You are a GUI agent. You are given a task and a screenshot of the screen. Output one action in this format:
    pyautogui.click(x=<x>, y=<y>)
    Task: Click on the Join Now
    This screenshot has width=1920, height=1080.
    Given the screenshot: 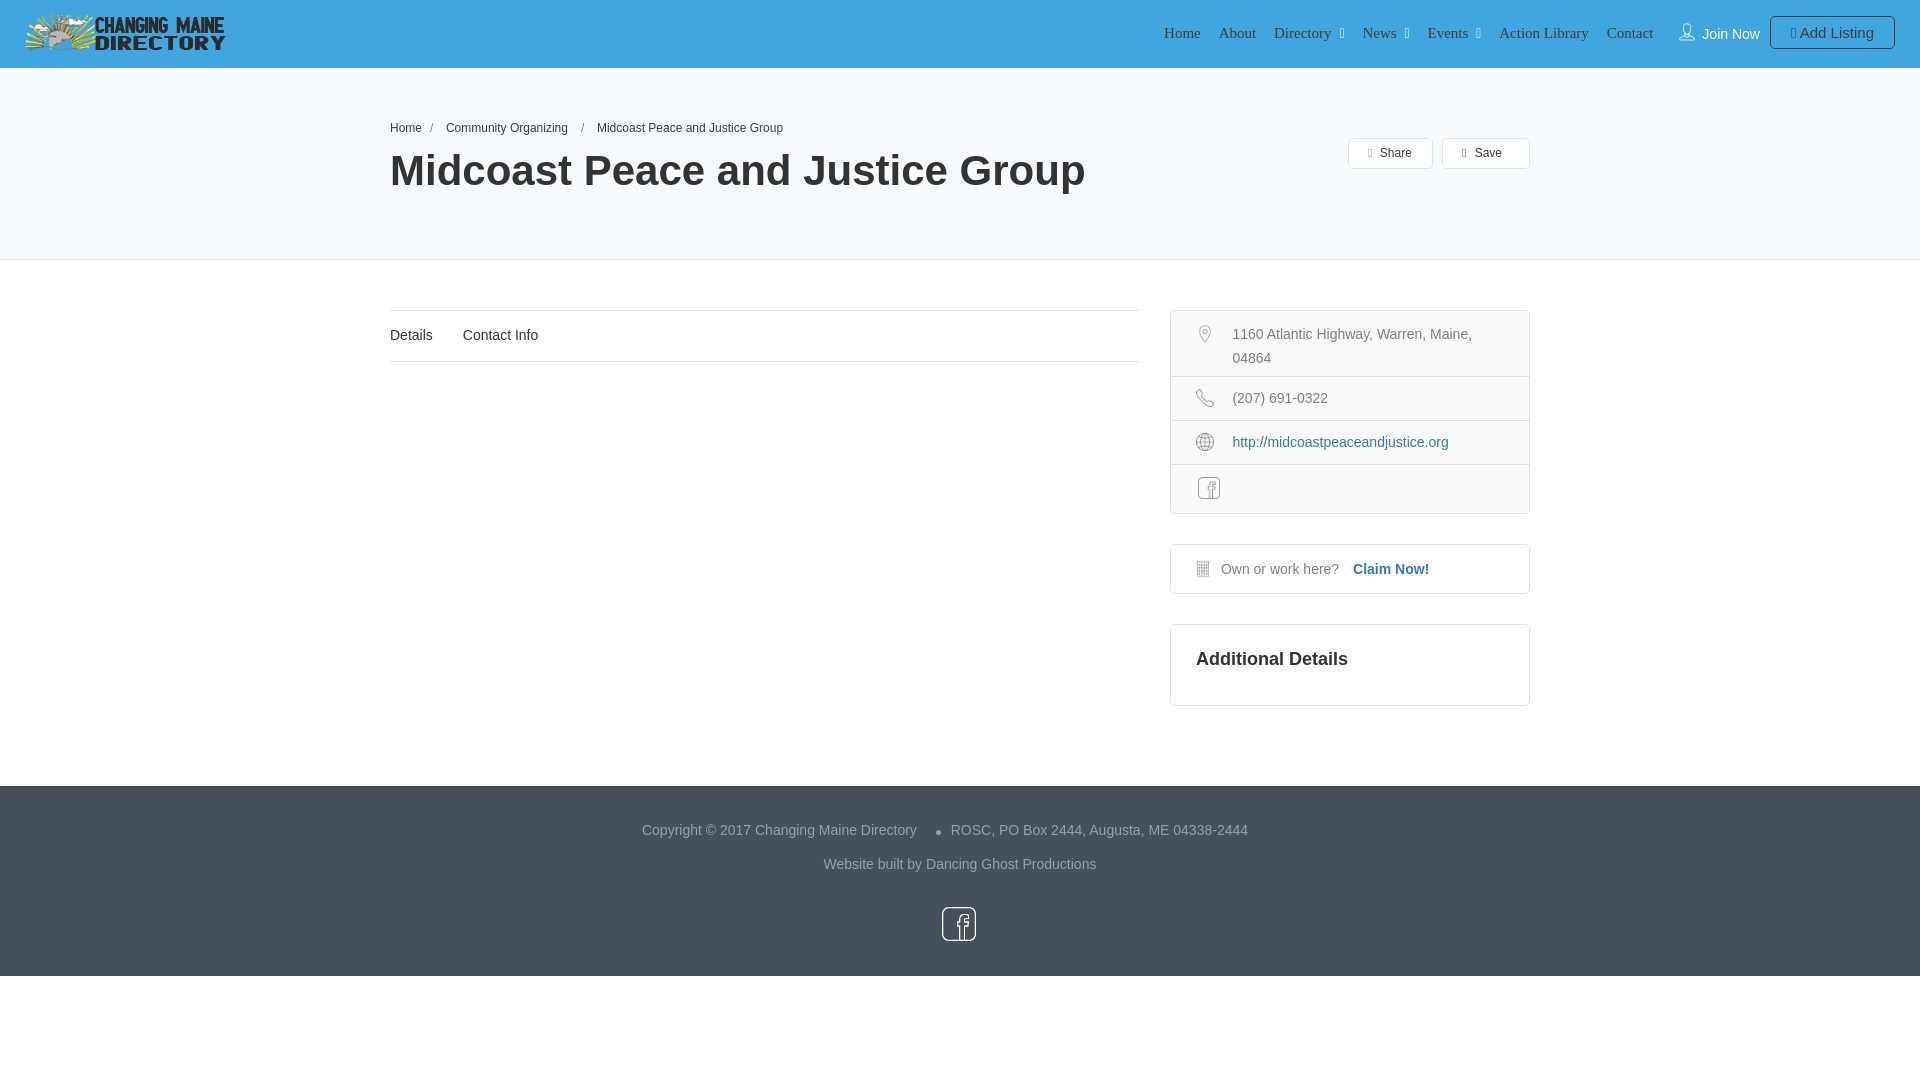 What is the action you would take?
    pyautogui.click(x=1730, y=34)
    